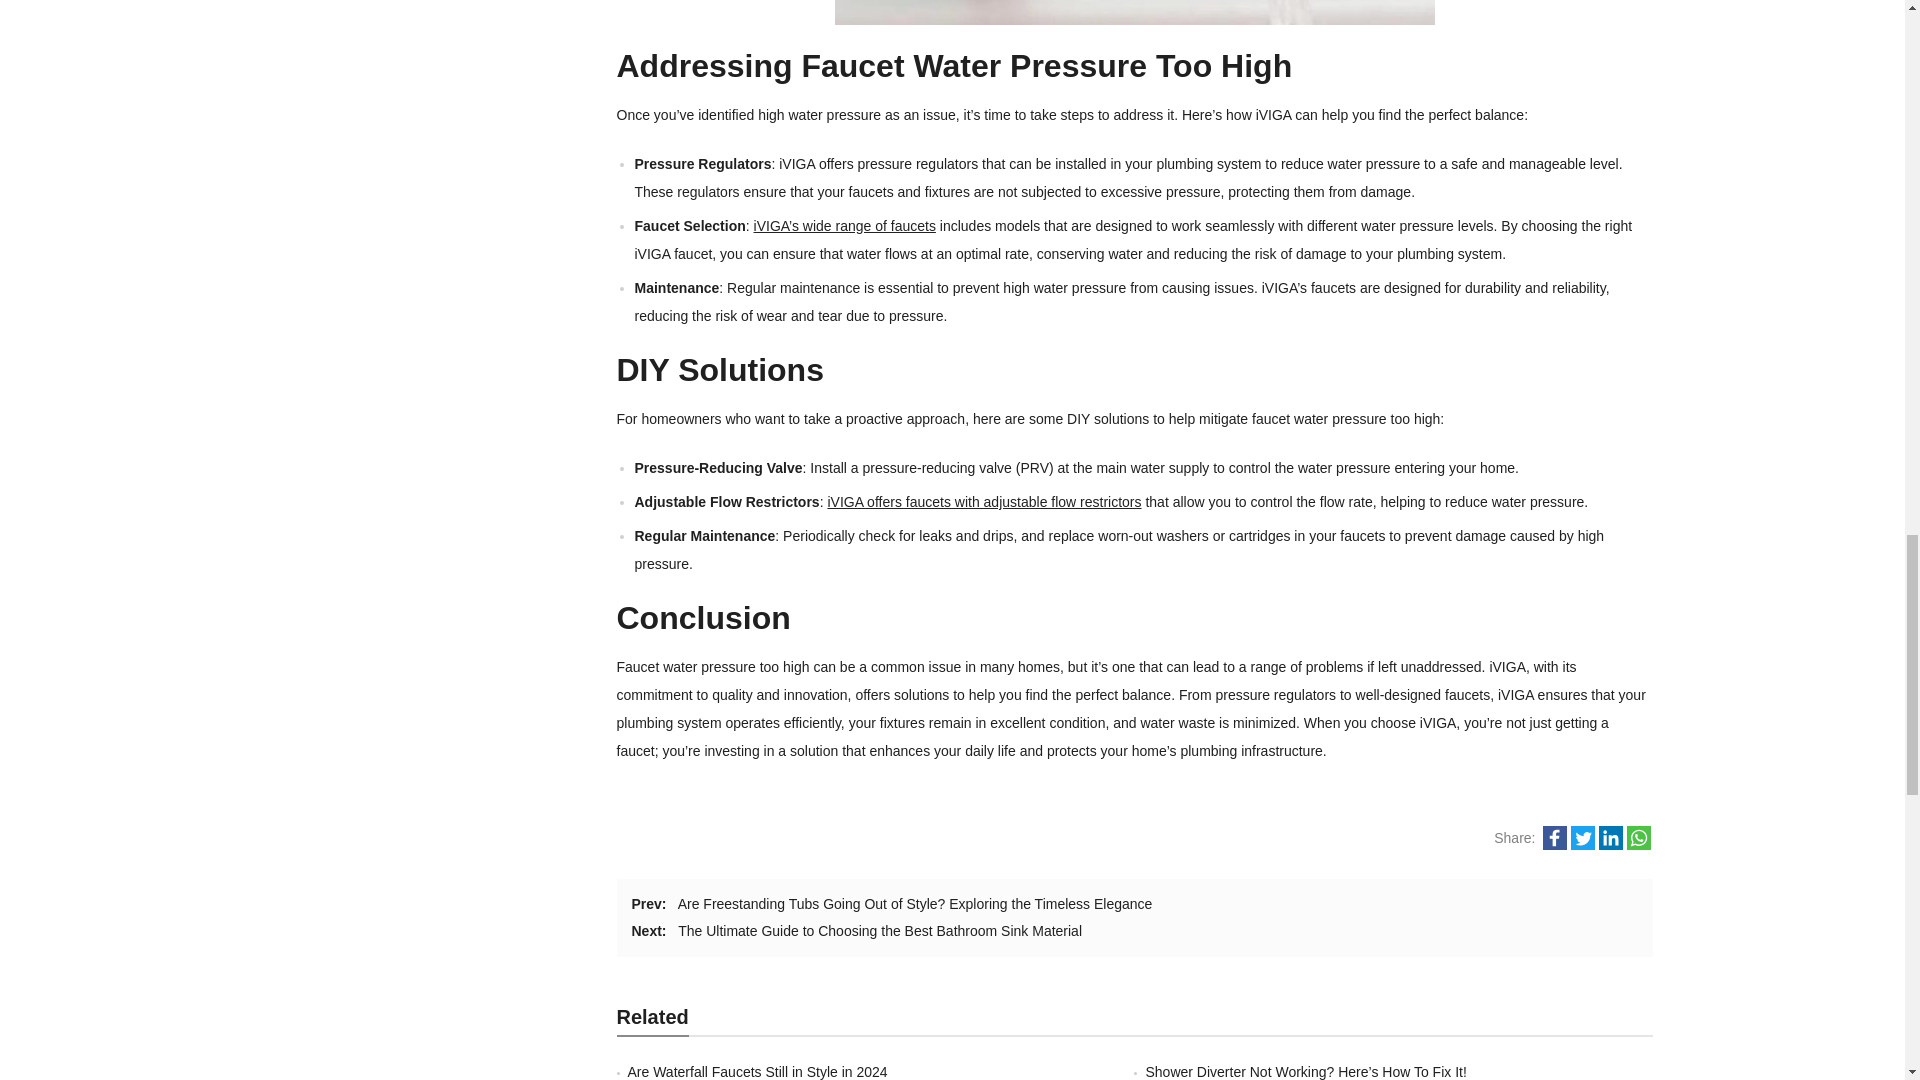  Describe the element at coordinates (1638, 838) in the screenshot. I see `WhatsApp` at that location.